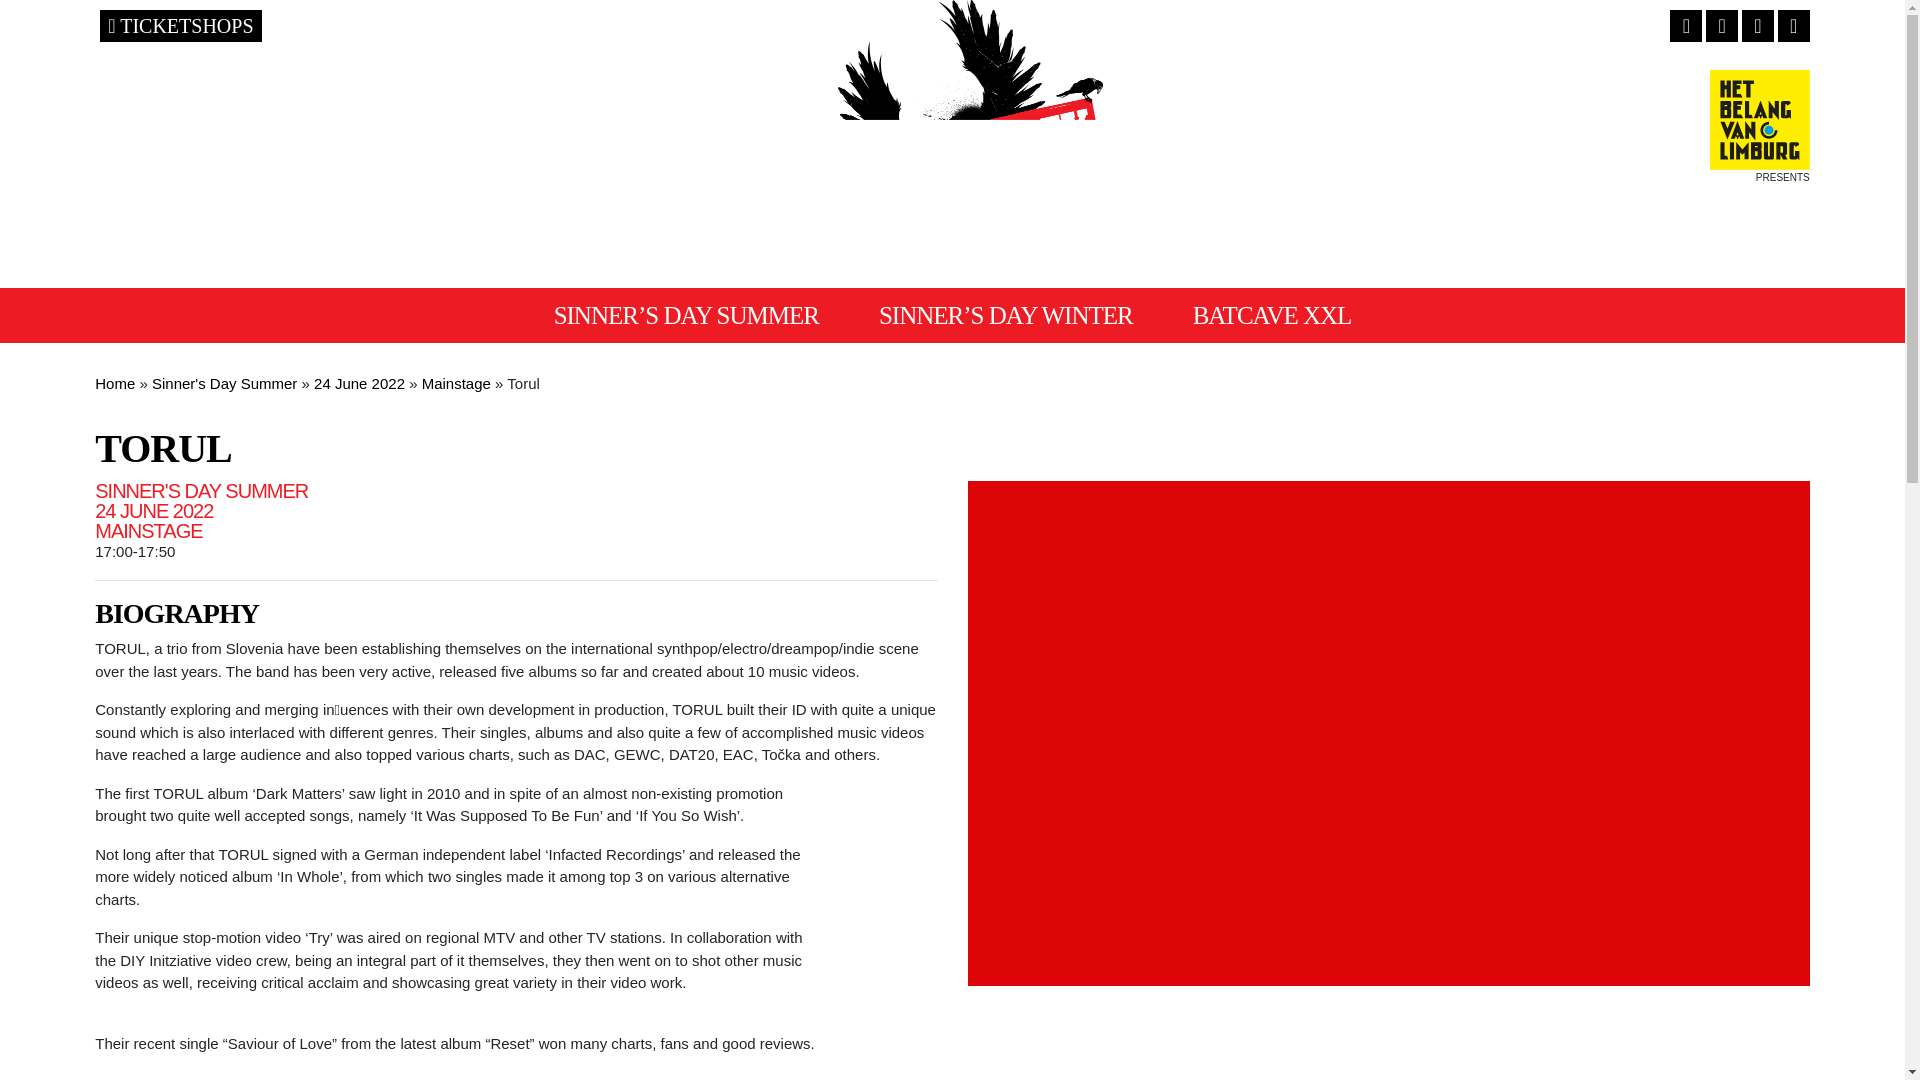 The width and height of the screenshot is (1920, 1080). I want to click on TICKETSHOPS, so click(180, 26).